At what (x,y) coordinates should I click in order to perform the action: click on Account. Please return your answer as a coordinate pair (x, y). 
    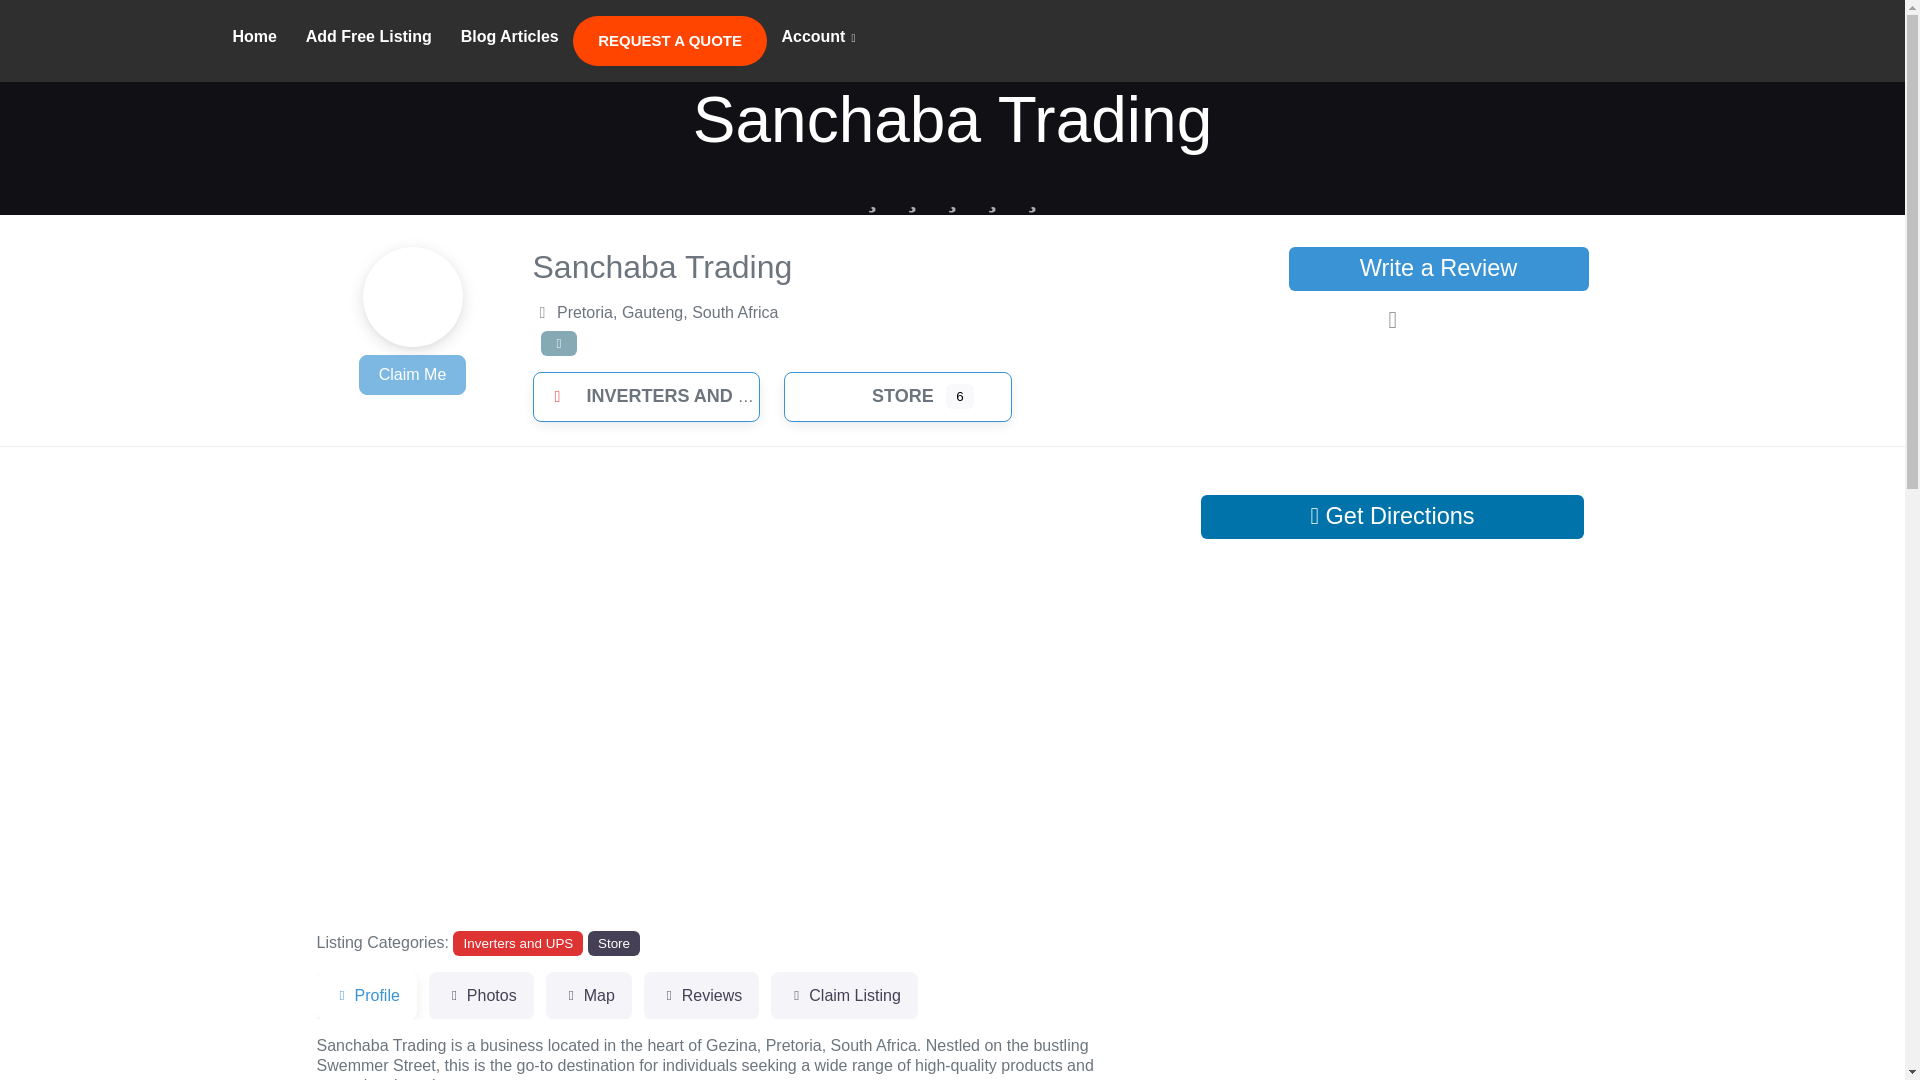
    Looking at the image, I should click on (818, 38).